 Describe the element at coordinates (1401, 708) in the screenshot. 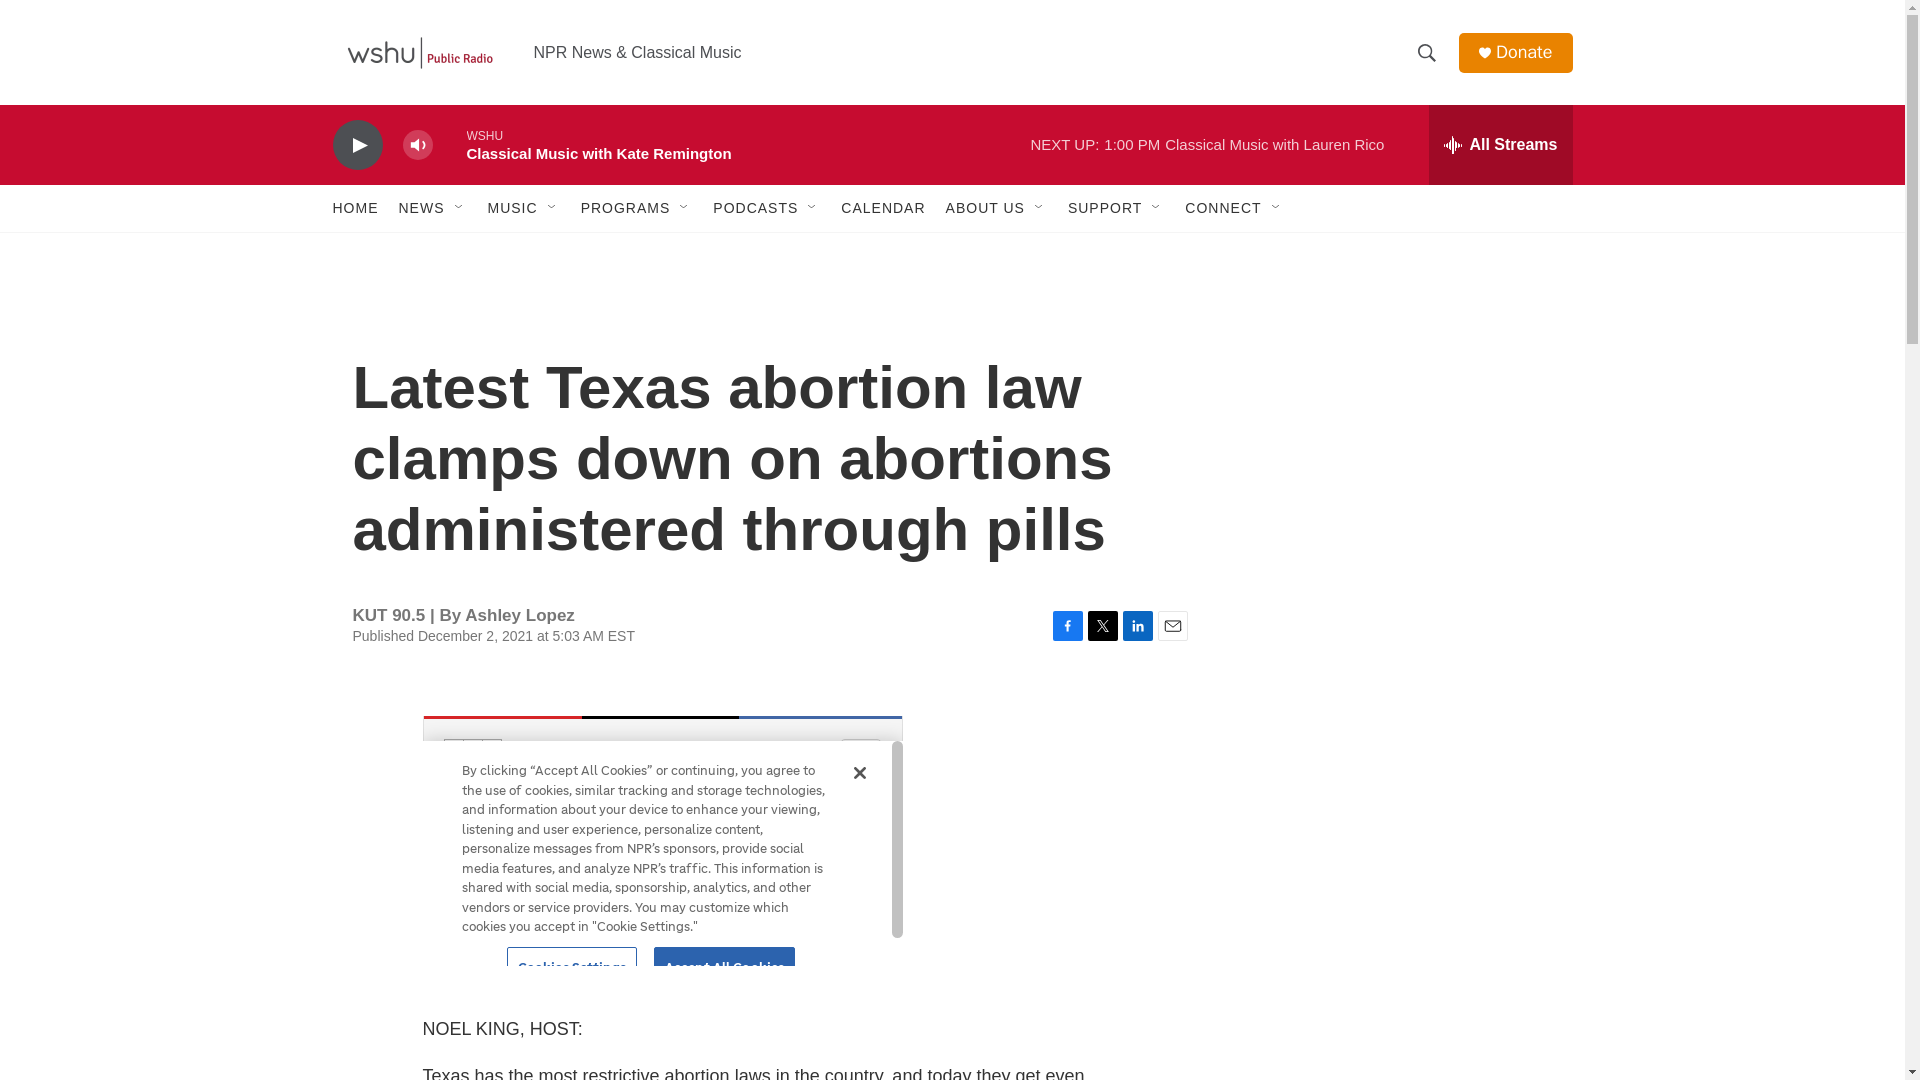

I see `3rd party ad content` at that location.